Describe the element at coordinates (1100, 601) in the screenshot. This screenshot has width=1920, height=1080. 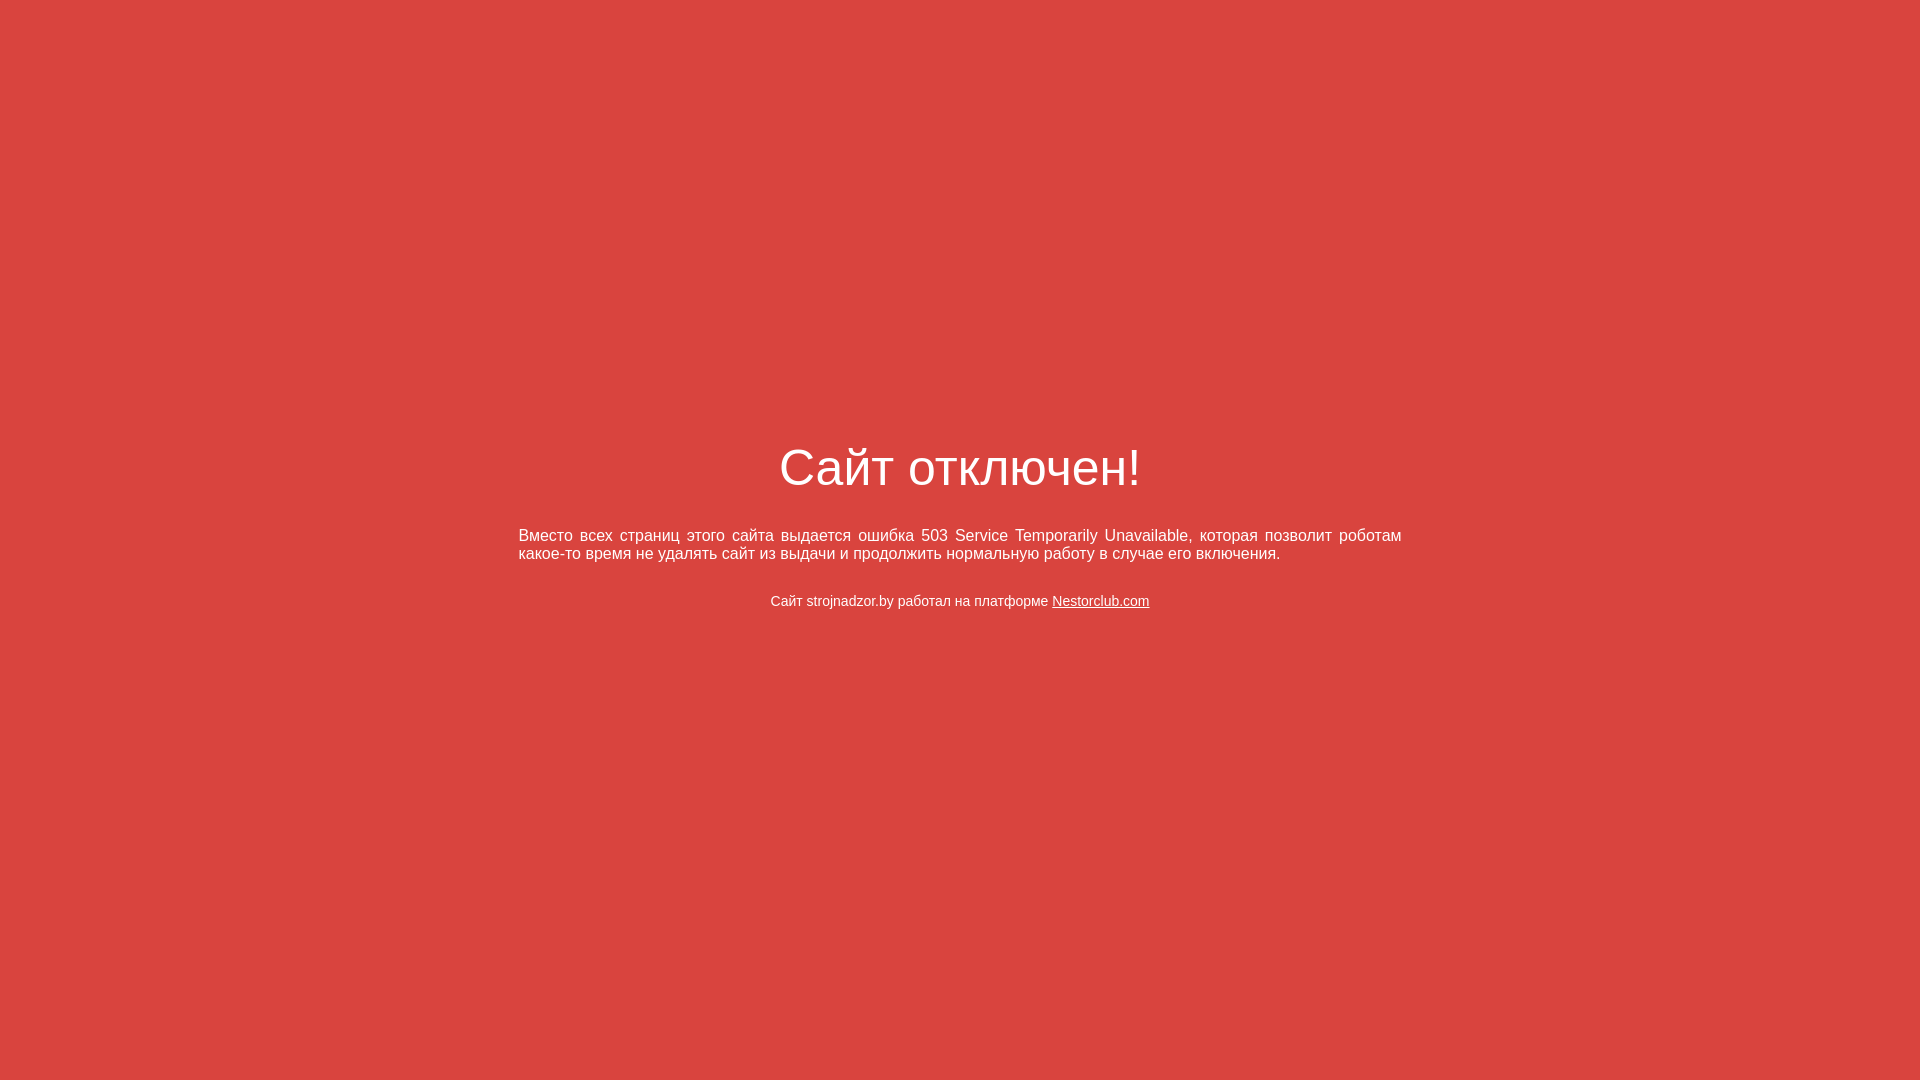
I see `Nestorclub.com` at that location.